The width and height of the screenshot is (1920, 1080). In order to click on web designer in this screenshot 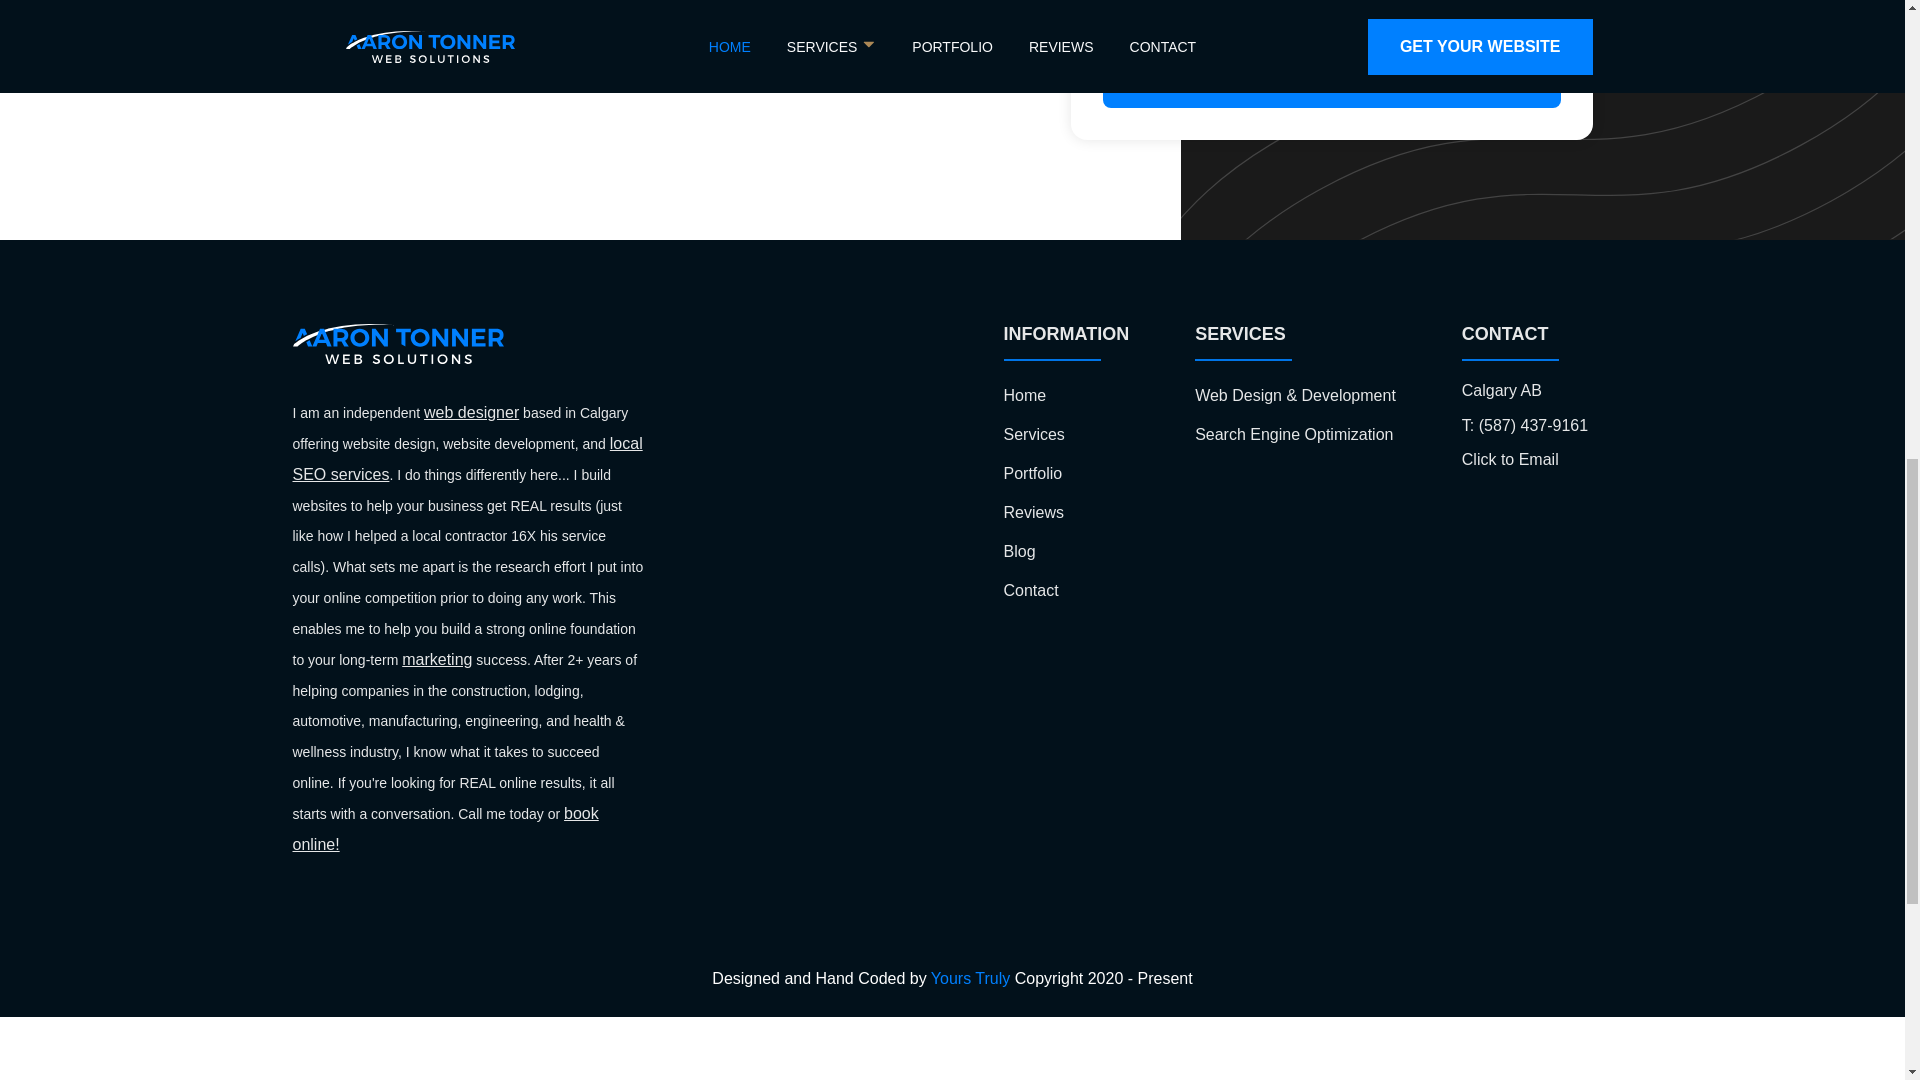, I will do `click(471, 412)`.